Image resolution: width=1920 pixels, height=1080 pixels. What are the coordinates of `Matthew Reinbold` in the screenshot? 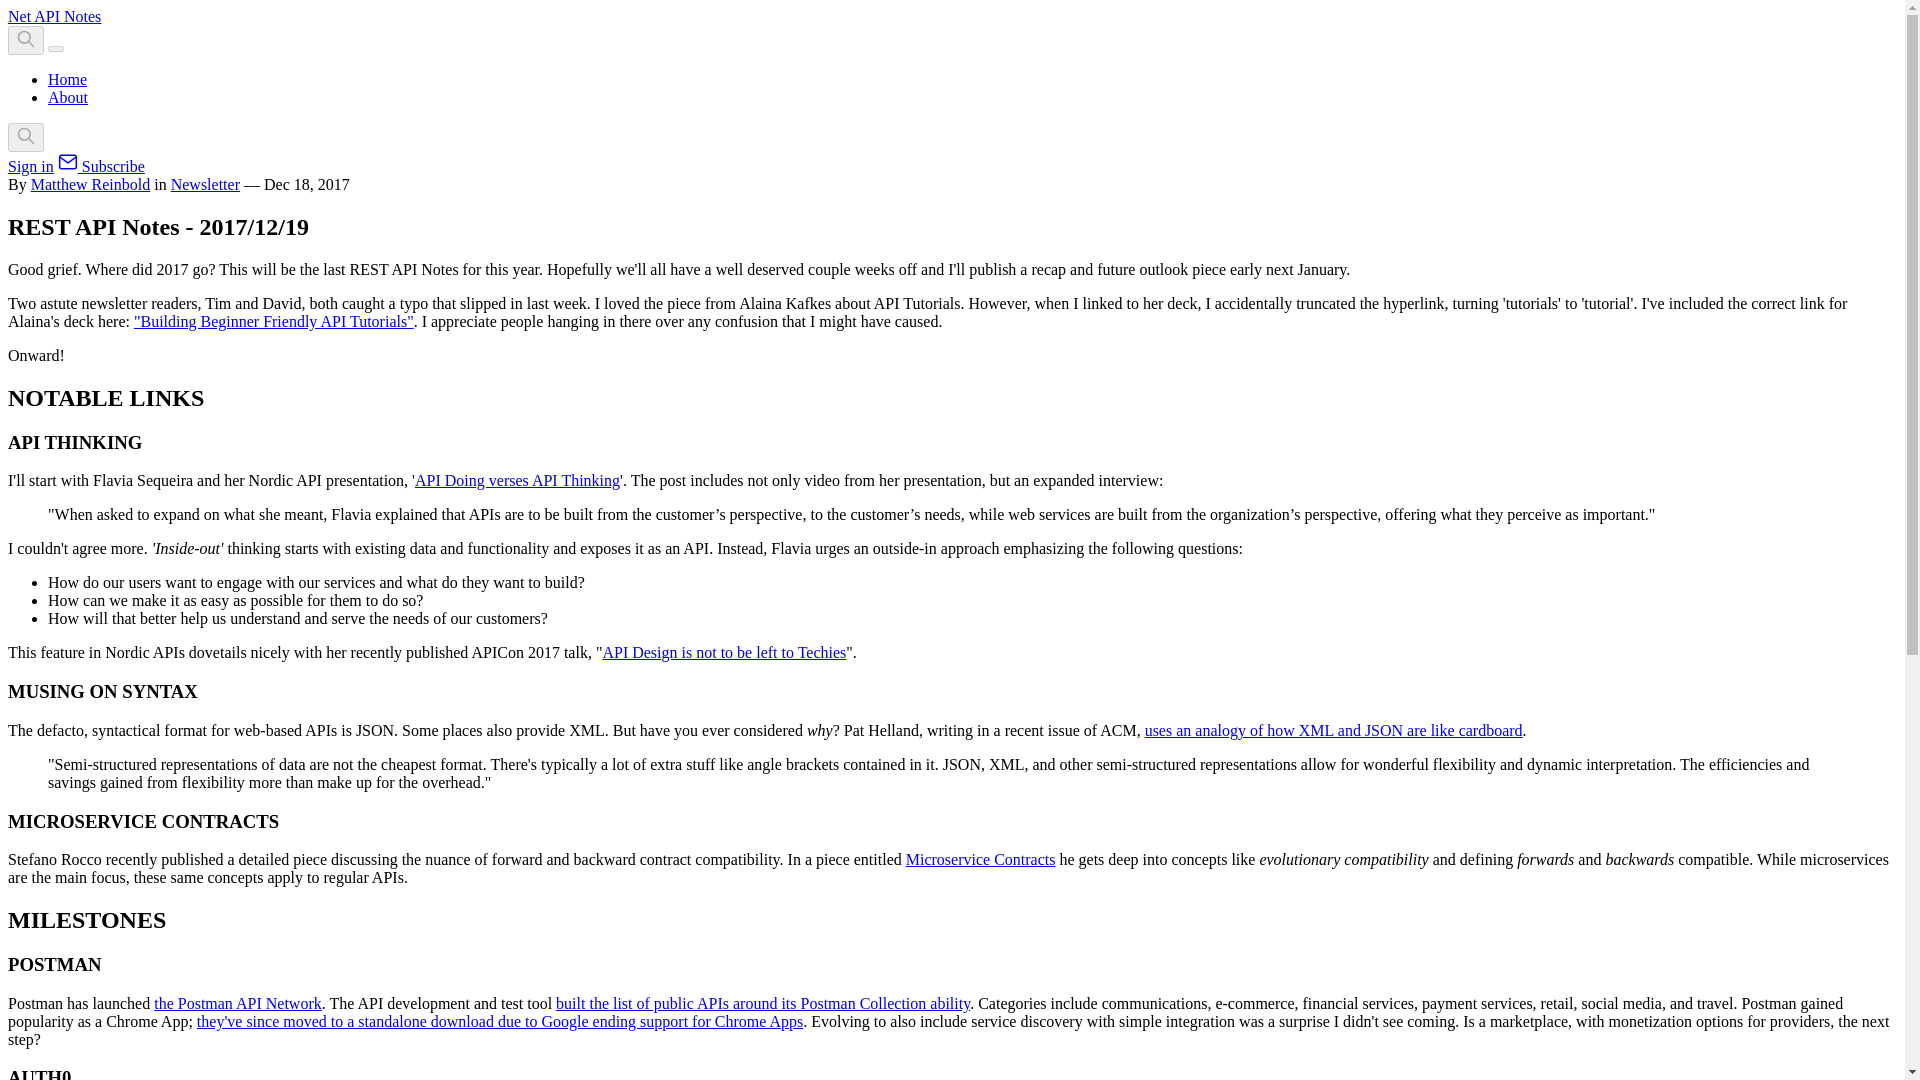 It's located at (90, 184).